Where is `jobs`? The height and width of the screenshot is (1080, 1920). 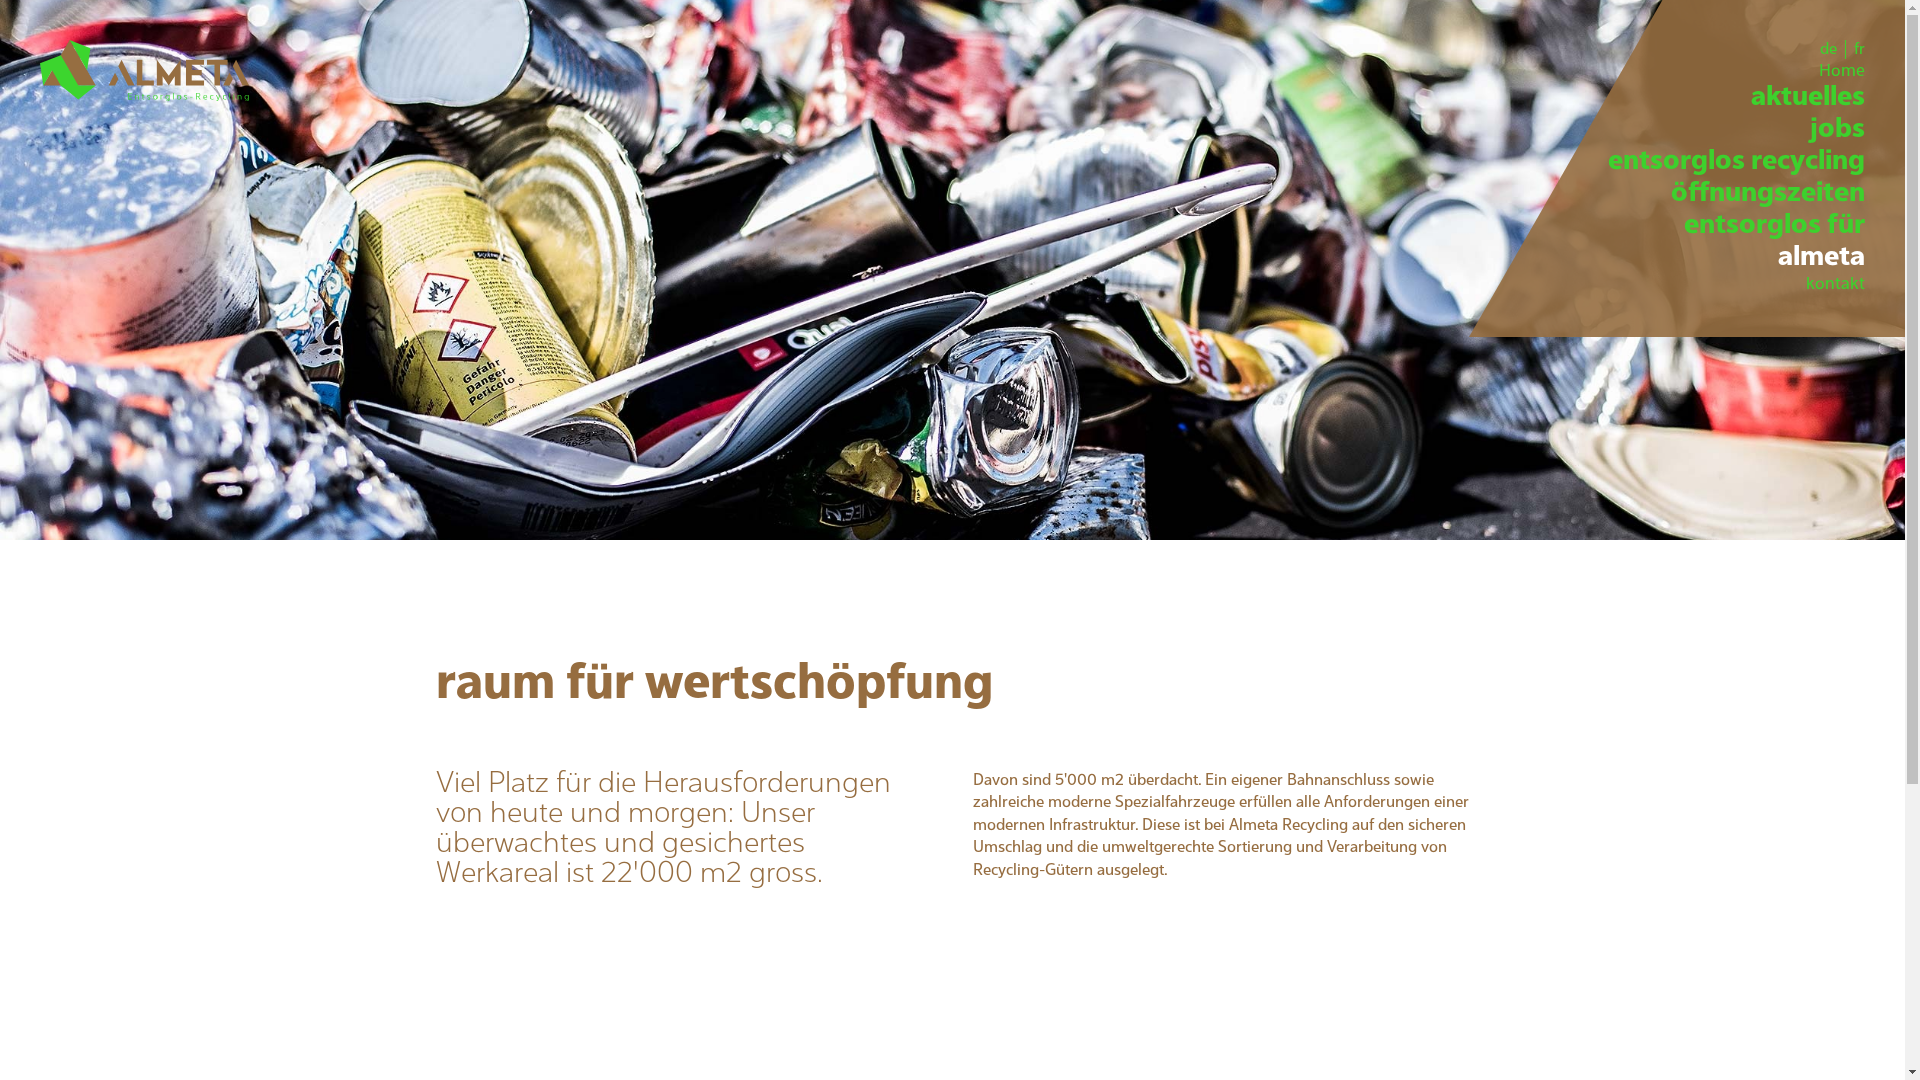
jobs is located at coordinates (1736, 130).